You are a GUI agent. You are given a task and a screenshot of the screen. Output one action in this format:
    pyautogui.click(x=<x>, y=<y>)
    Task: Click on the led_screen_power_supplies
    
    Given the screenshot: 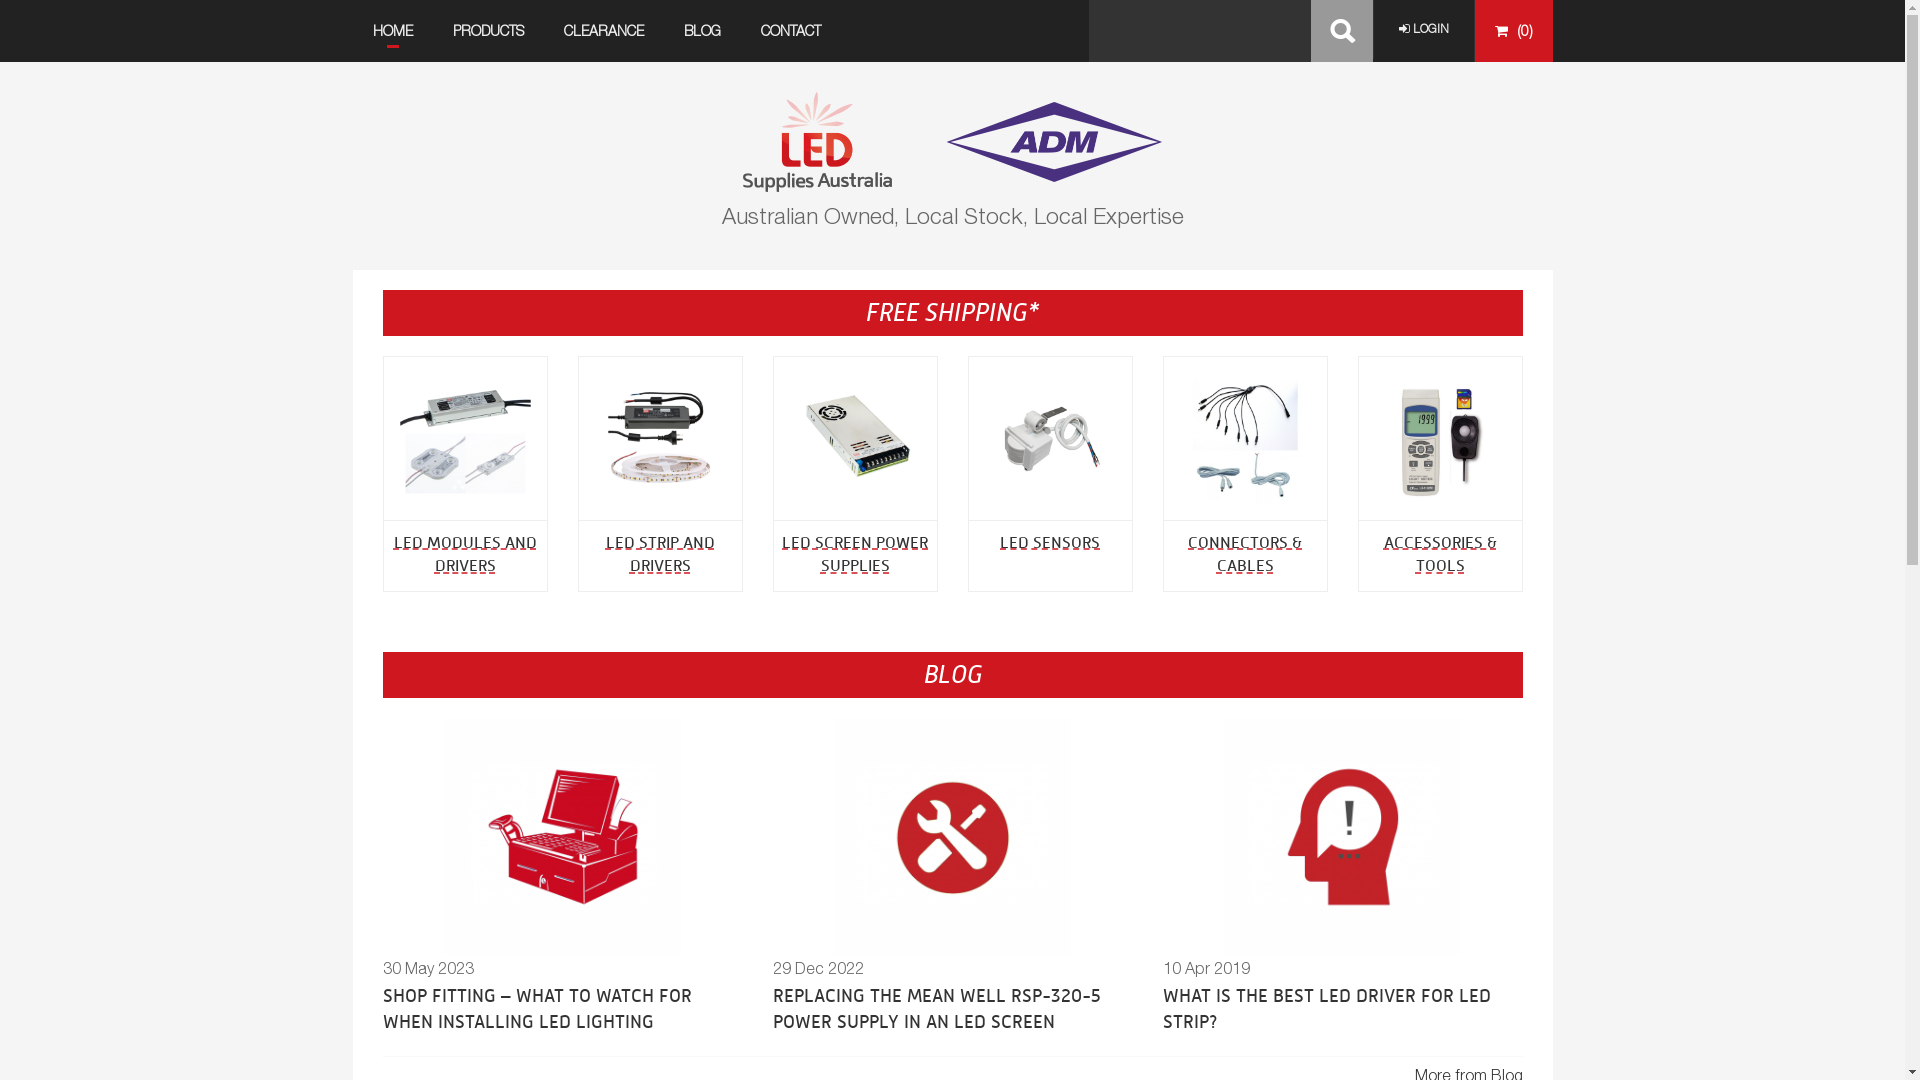 What is the action you would take?
    pyautogui.click(x=872, y=454)
    